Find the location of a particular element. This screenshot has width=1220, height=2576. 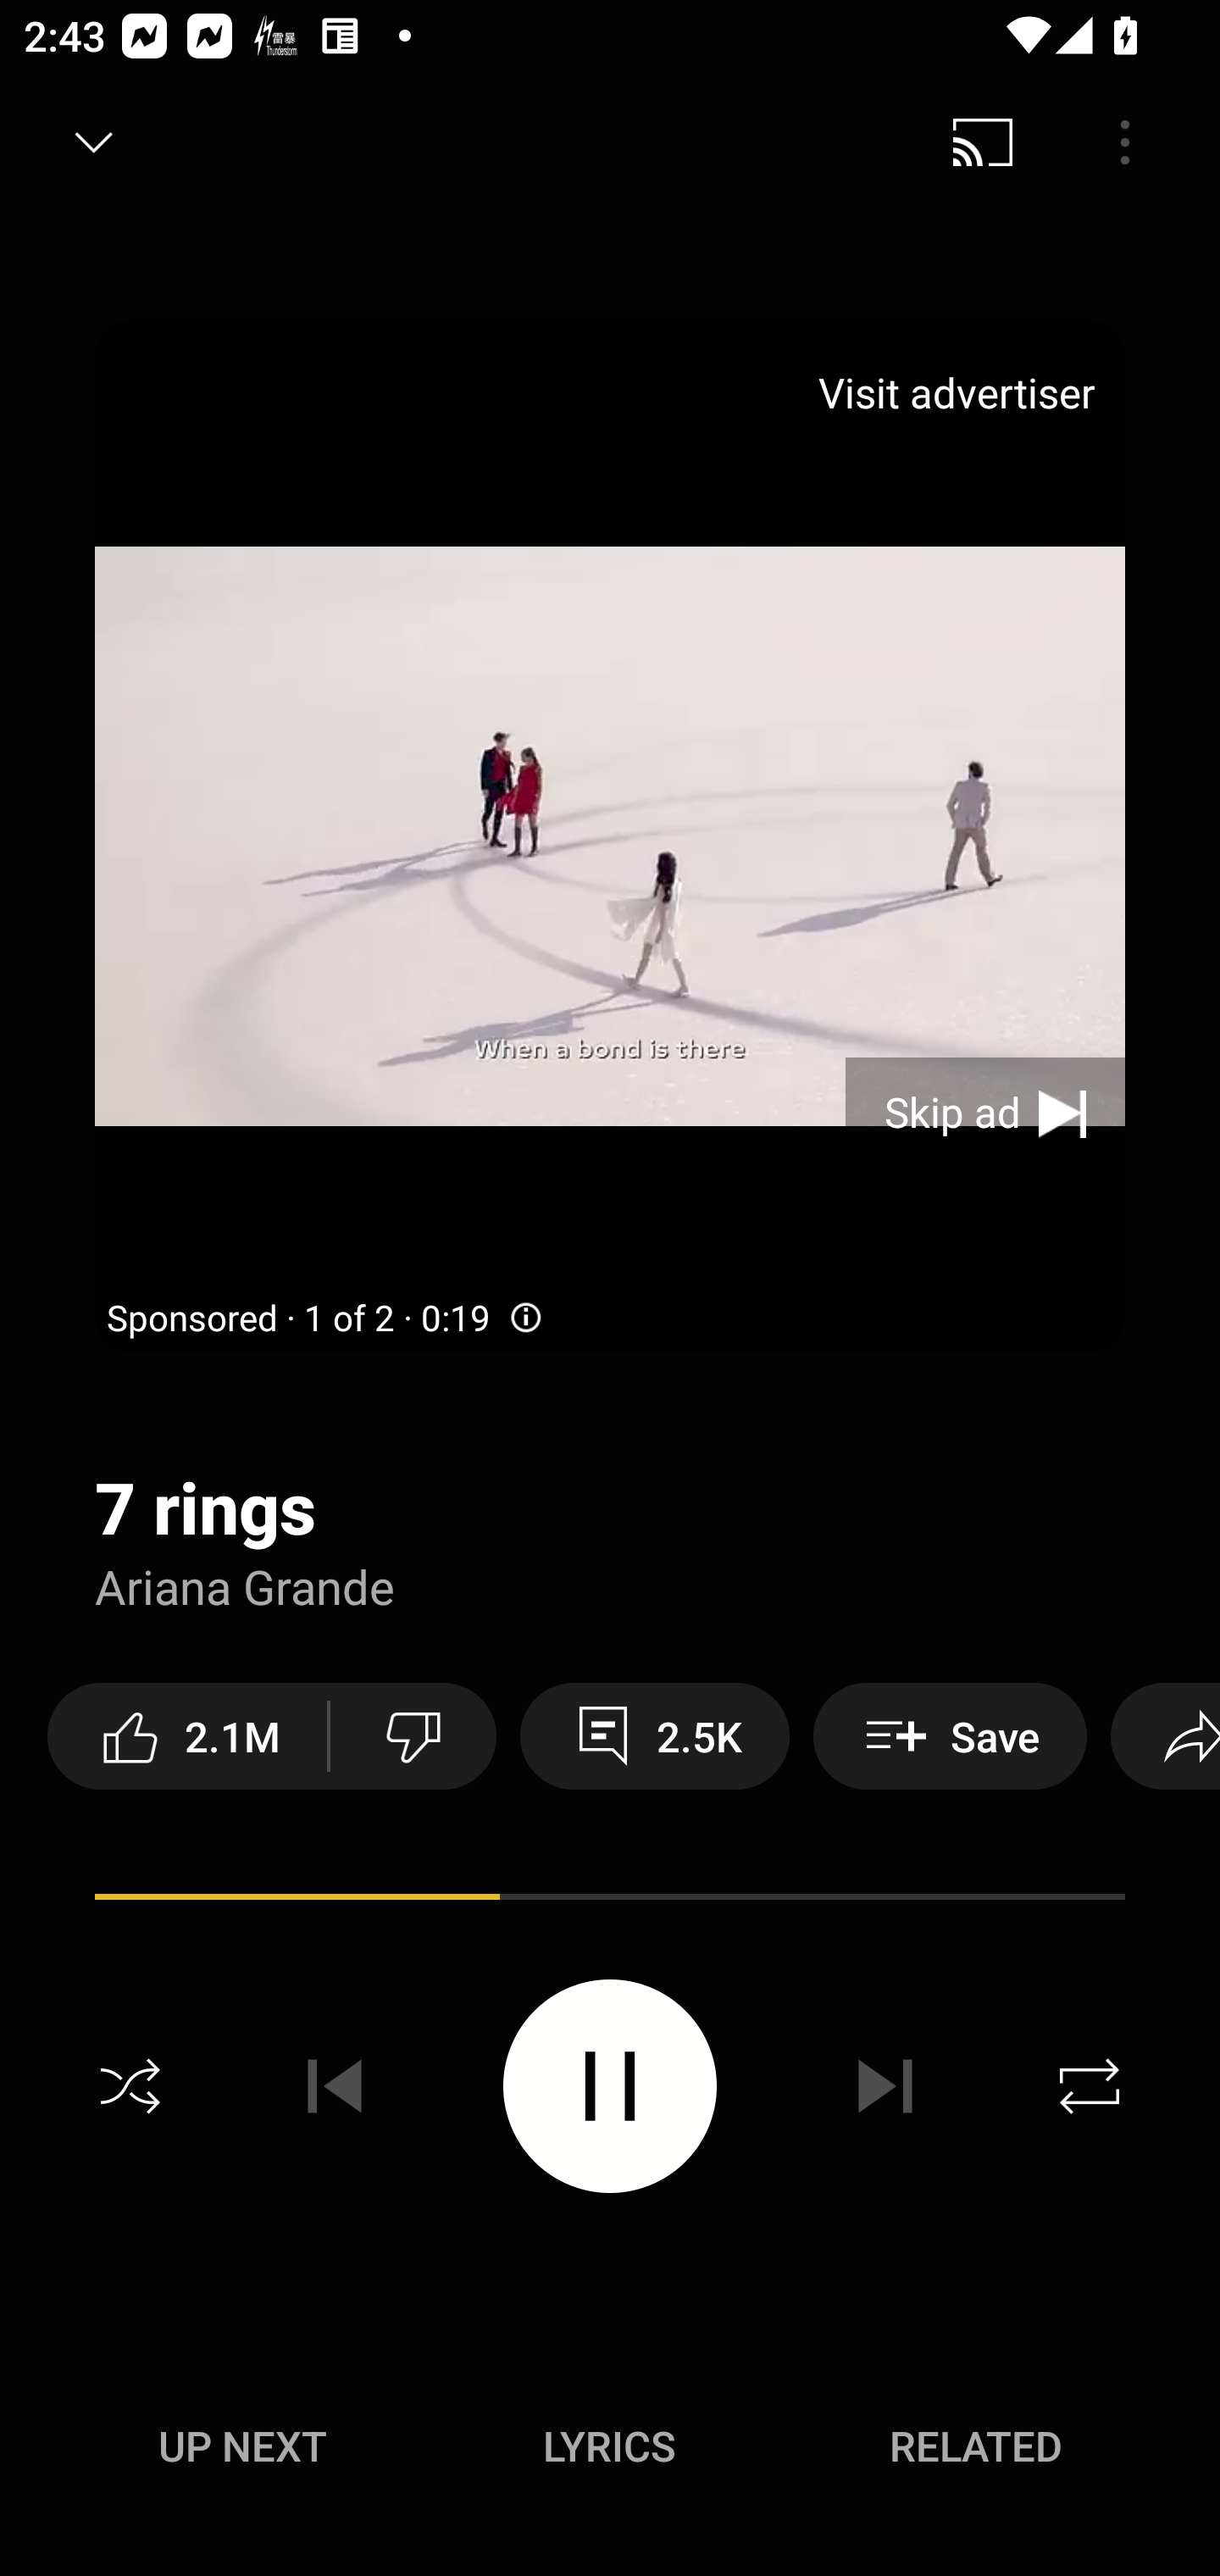

Lyrics LYRICS is located at coordinates (609, 2446).